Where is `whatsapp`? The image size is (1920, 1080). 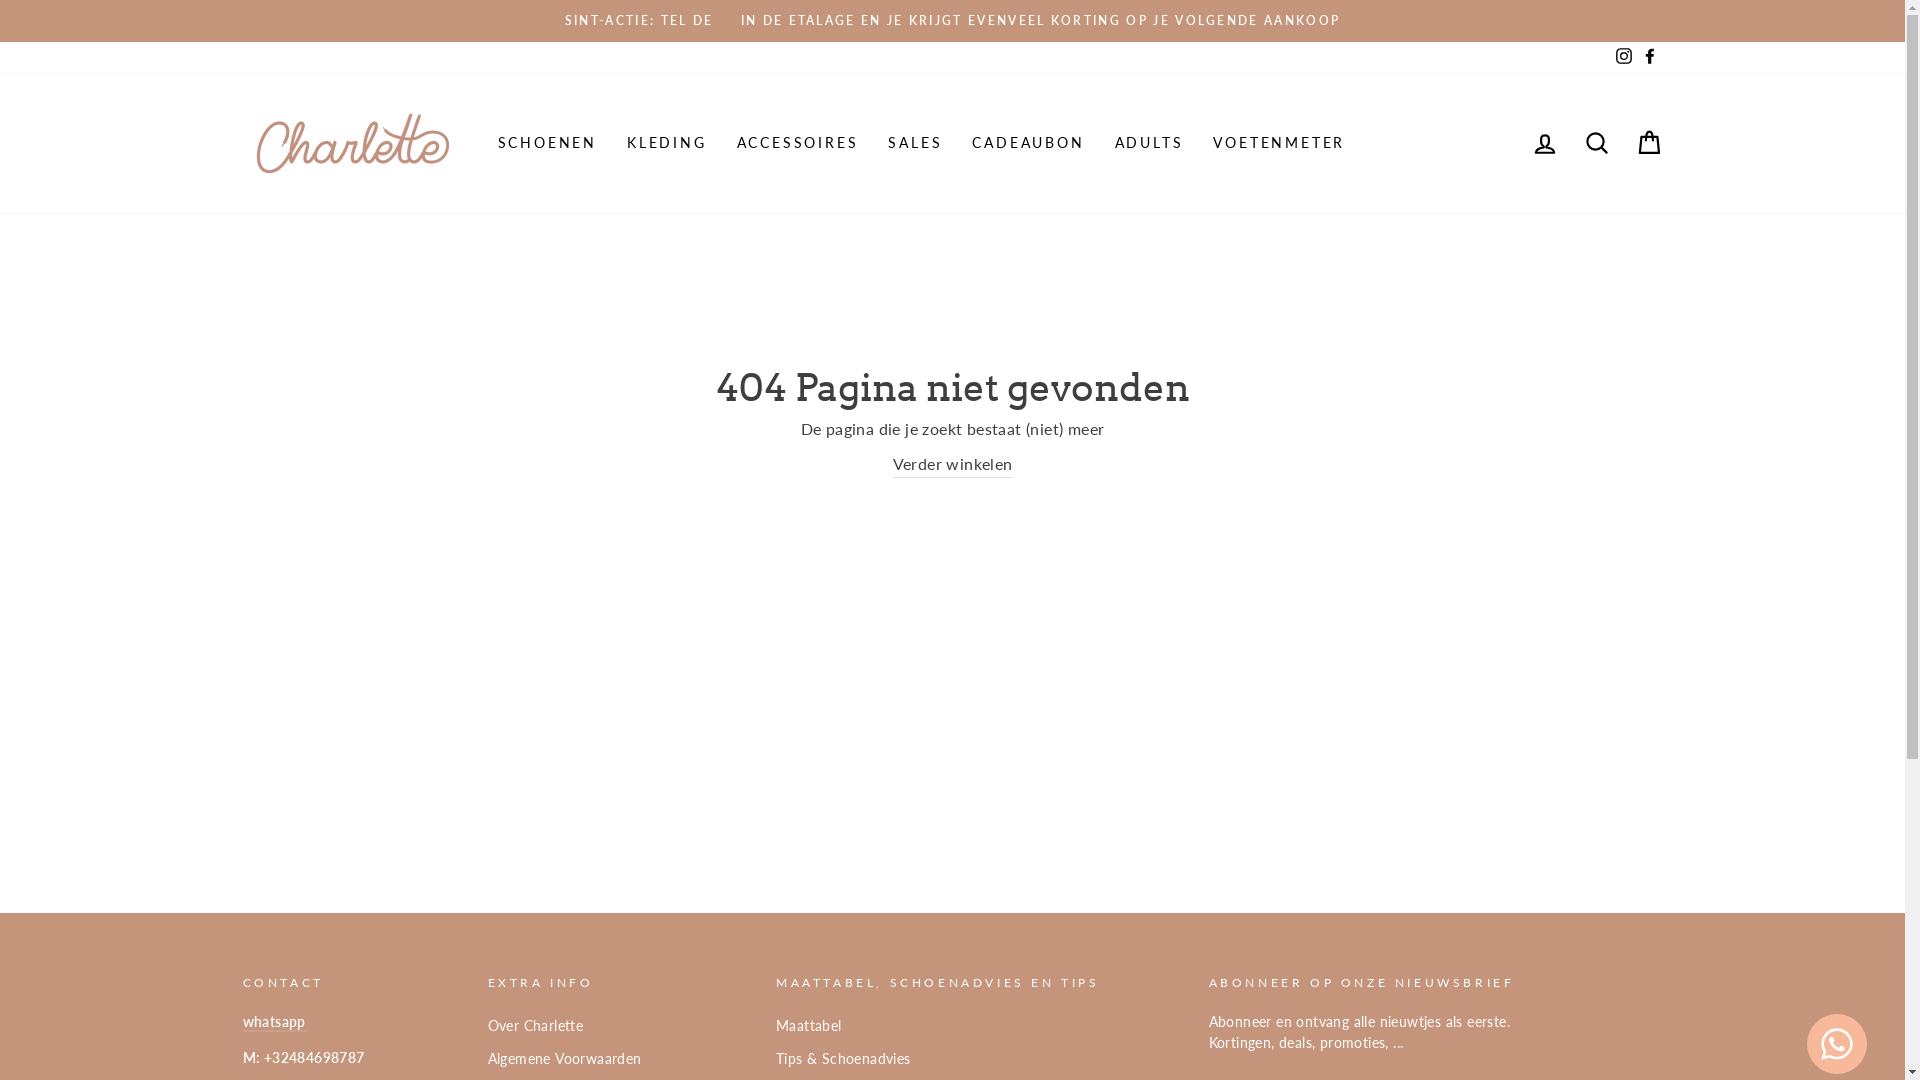
whatsapp is located at coordinates (274, 1023).